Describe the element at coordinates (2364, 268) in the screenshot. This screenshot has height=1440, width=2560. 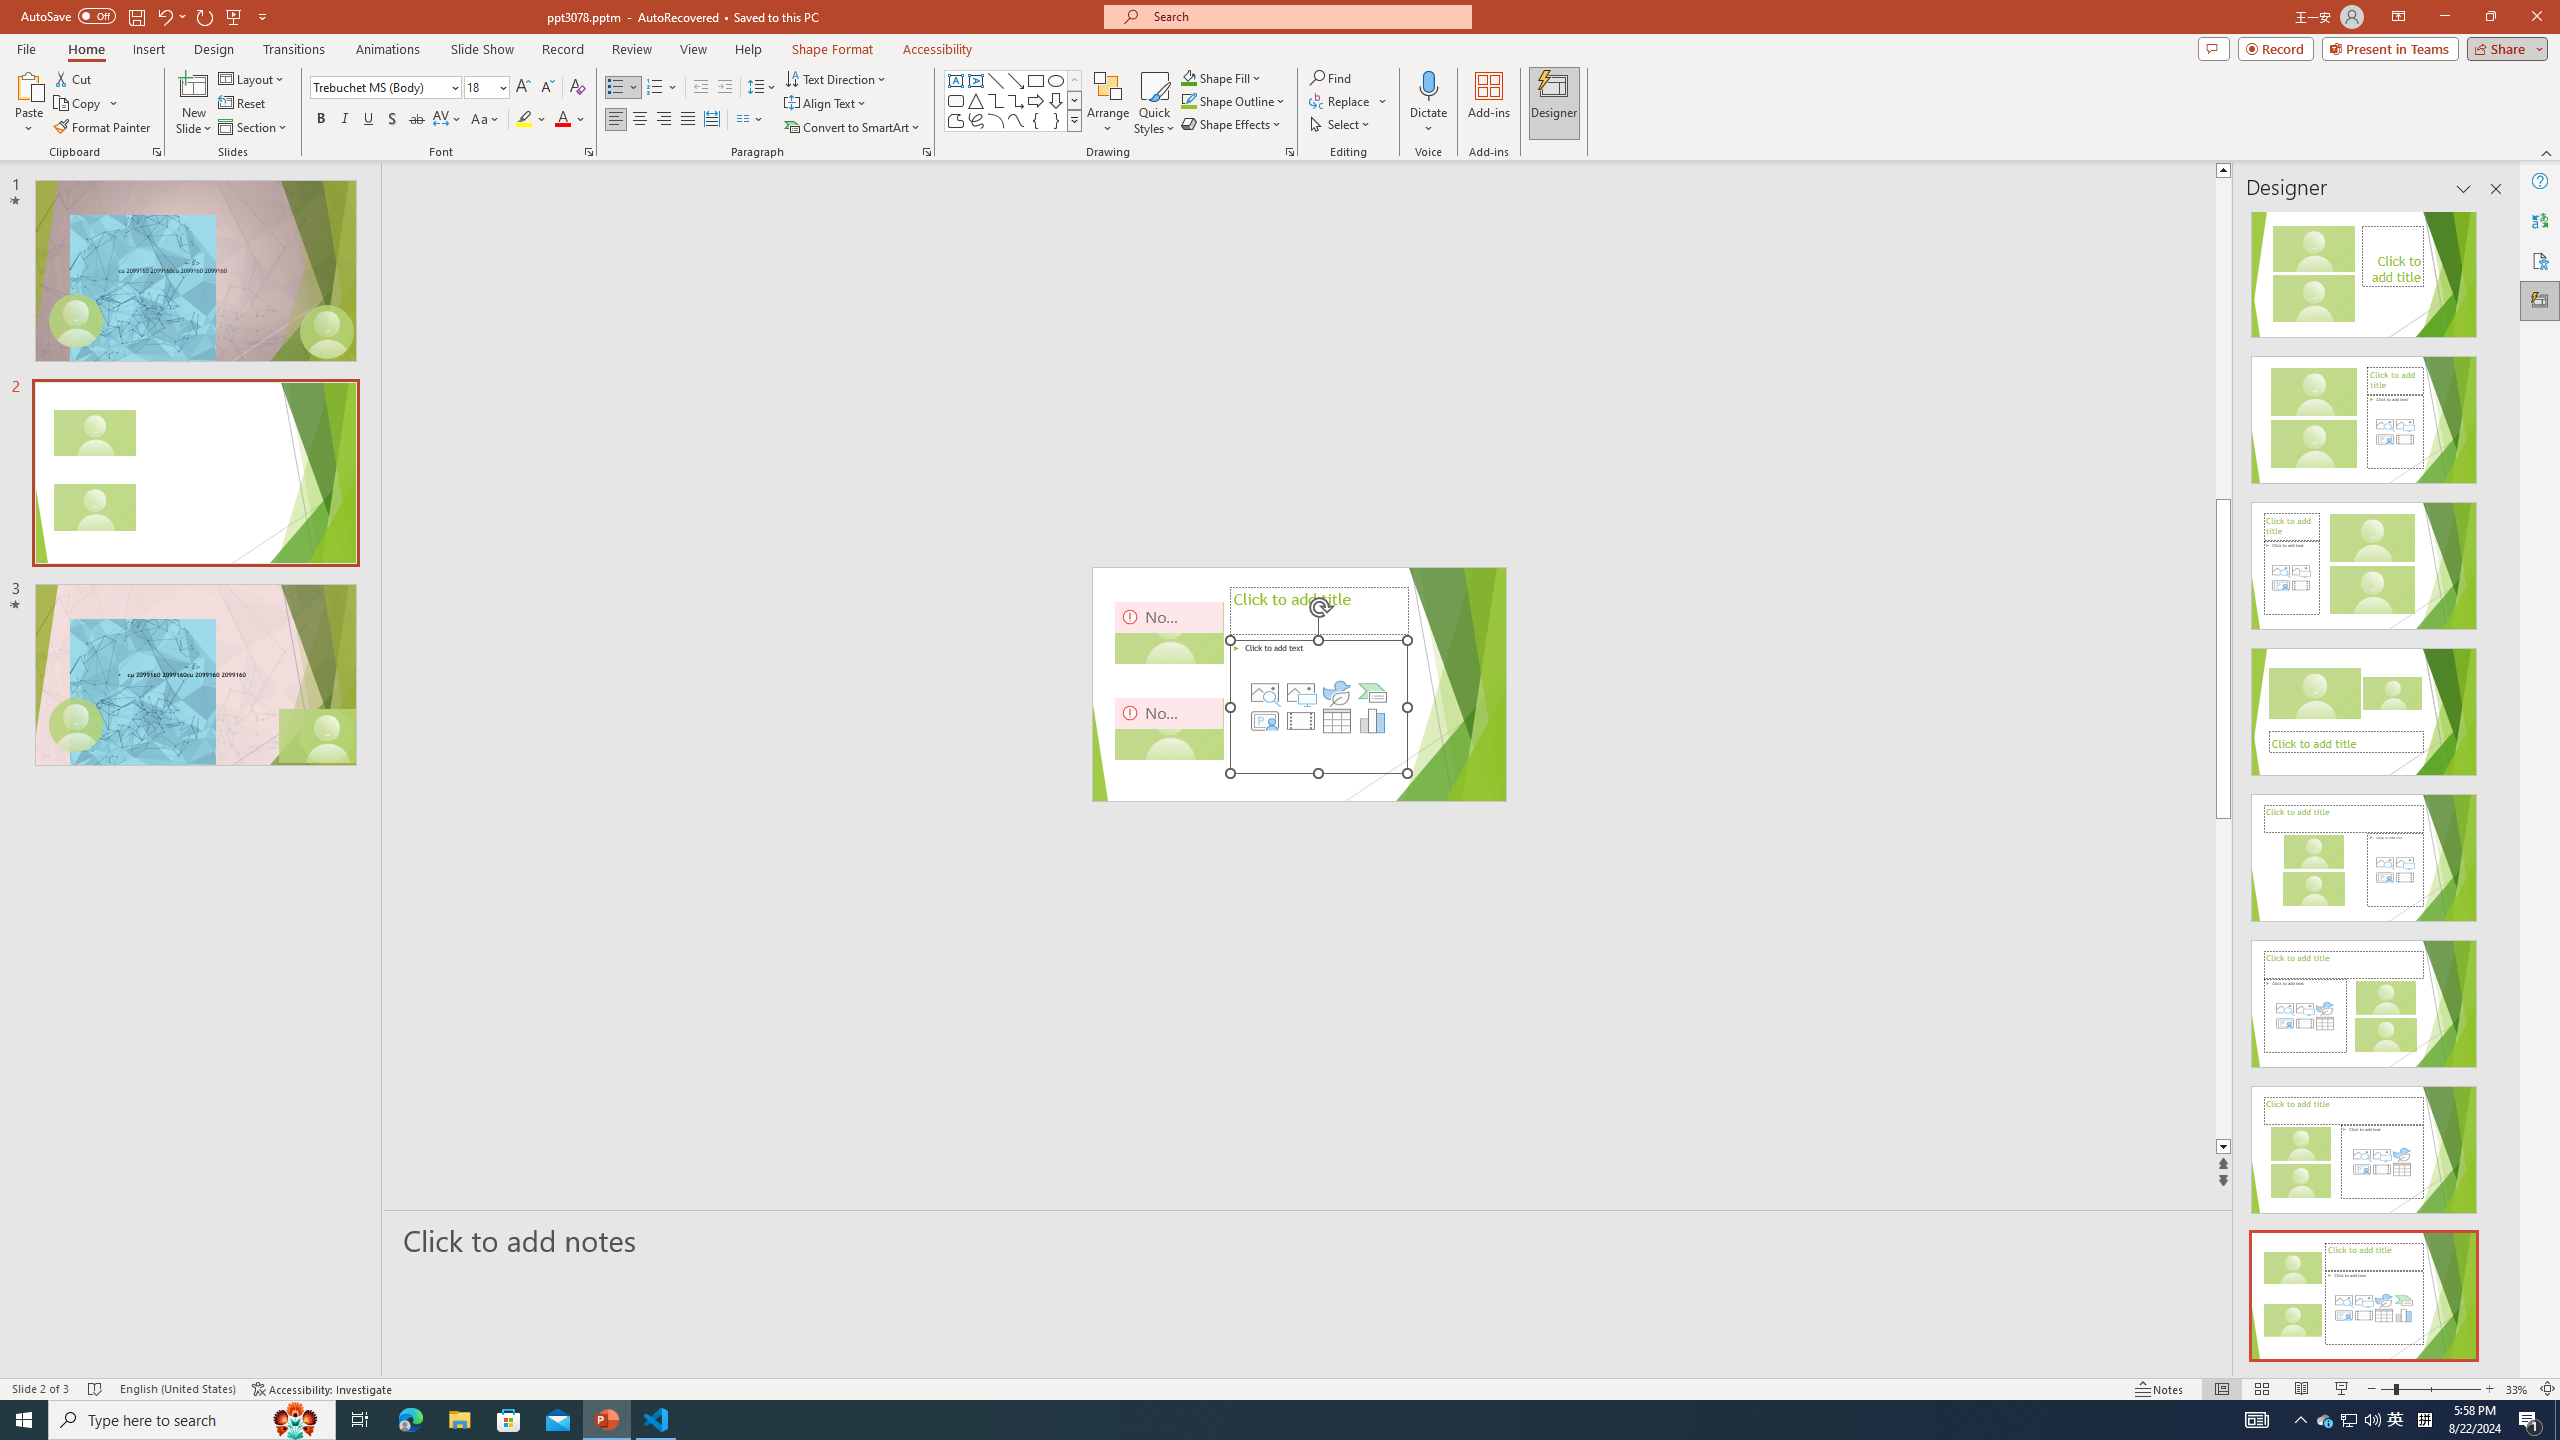
I see `Recommended Design: Design Idea` at that location.